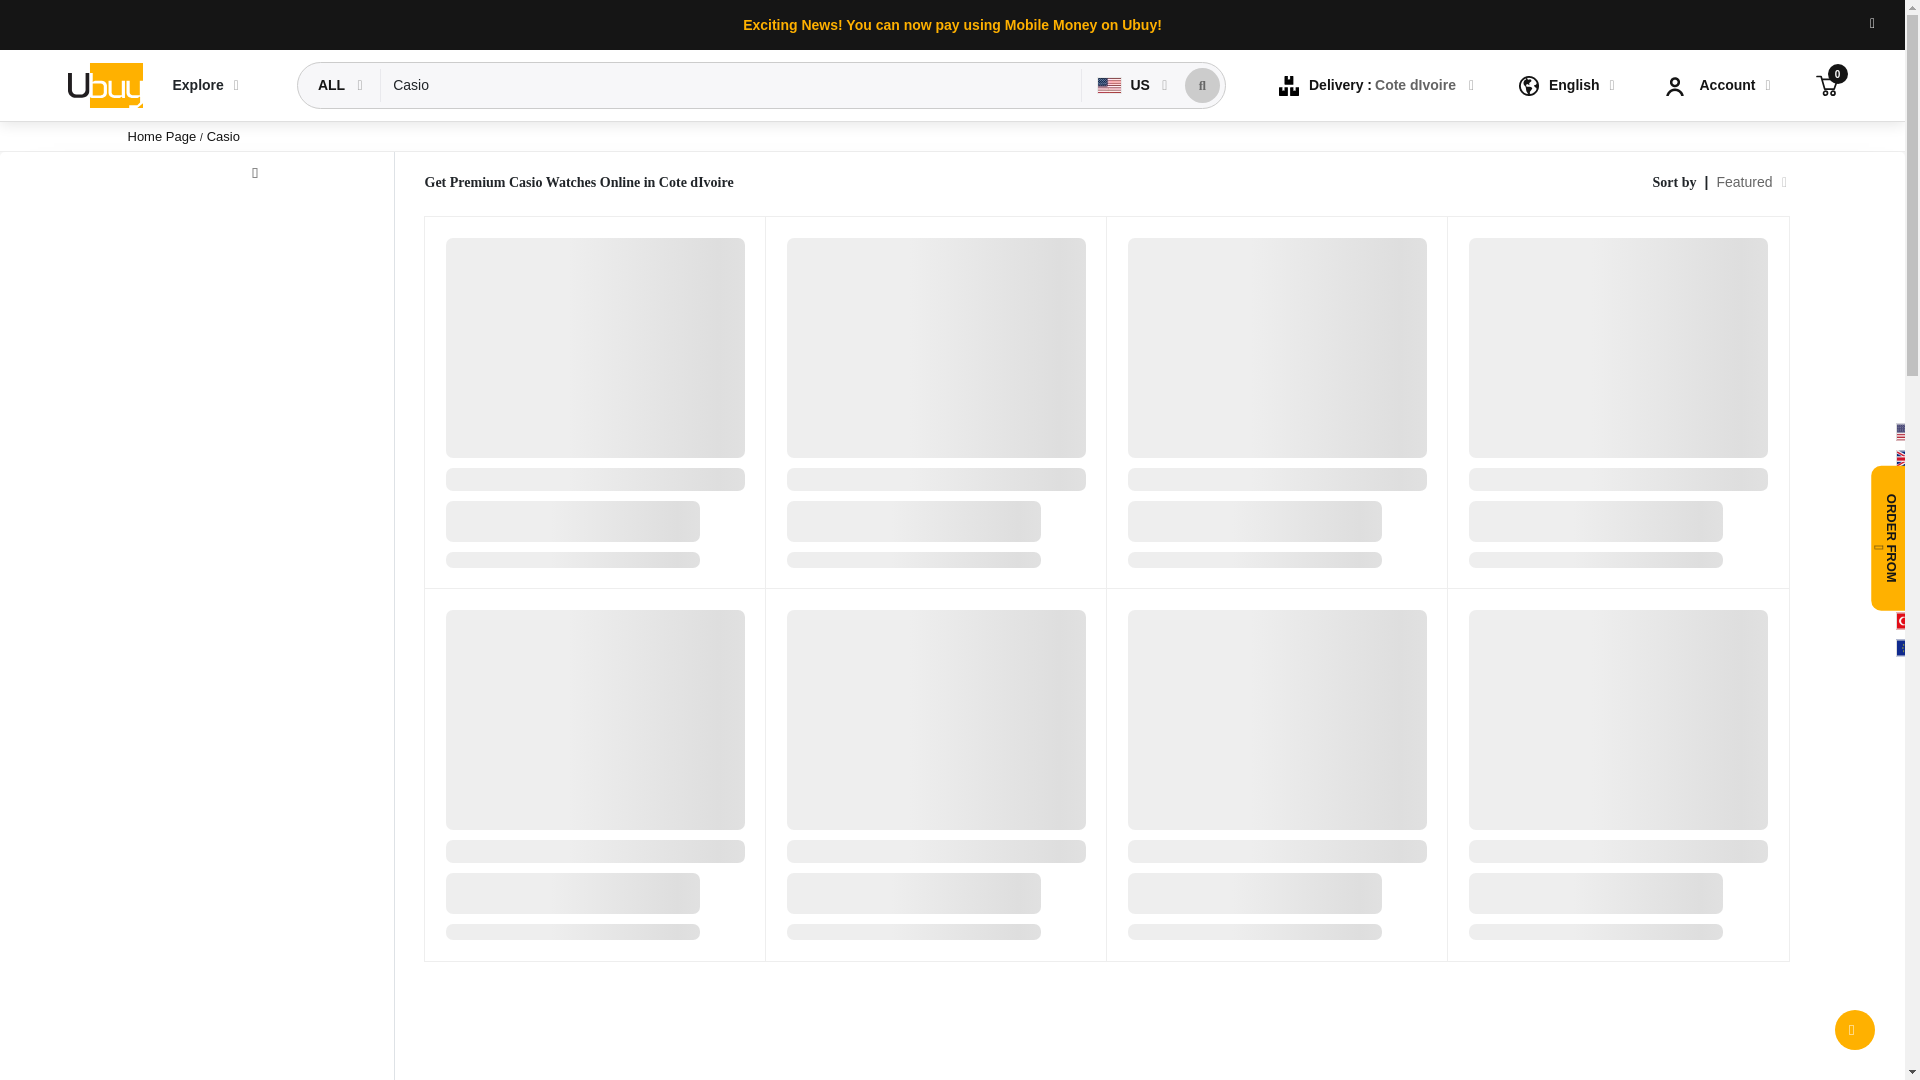 The image size is (1920, 1080). What do you see at coordinates (104, 86) in the screenshot?
I see `Ubuy` at bounding box center [104, 86].